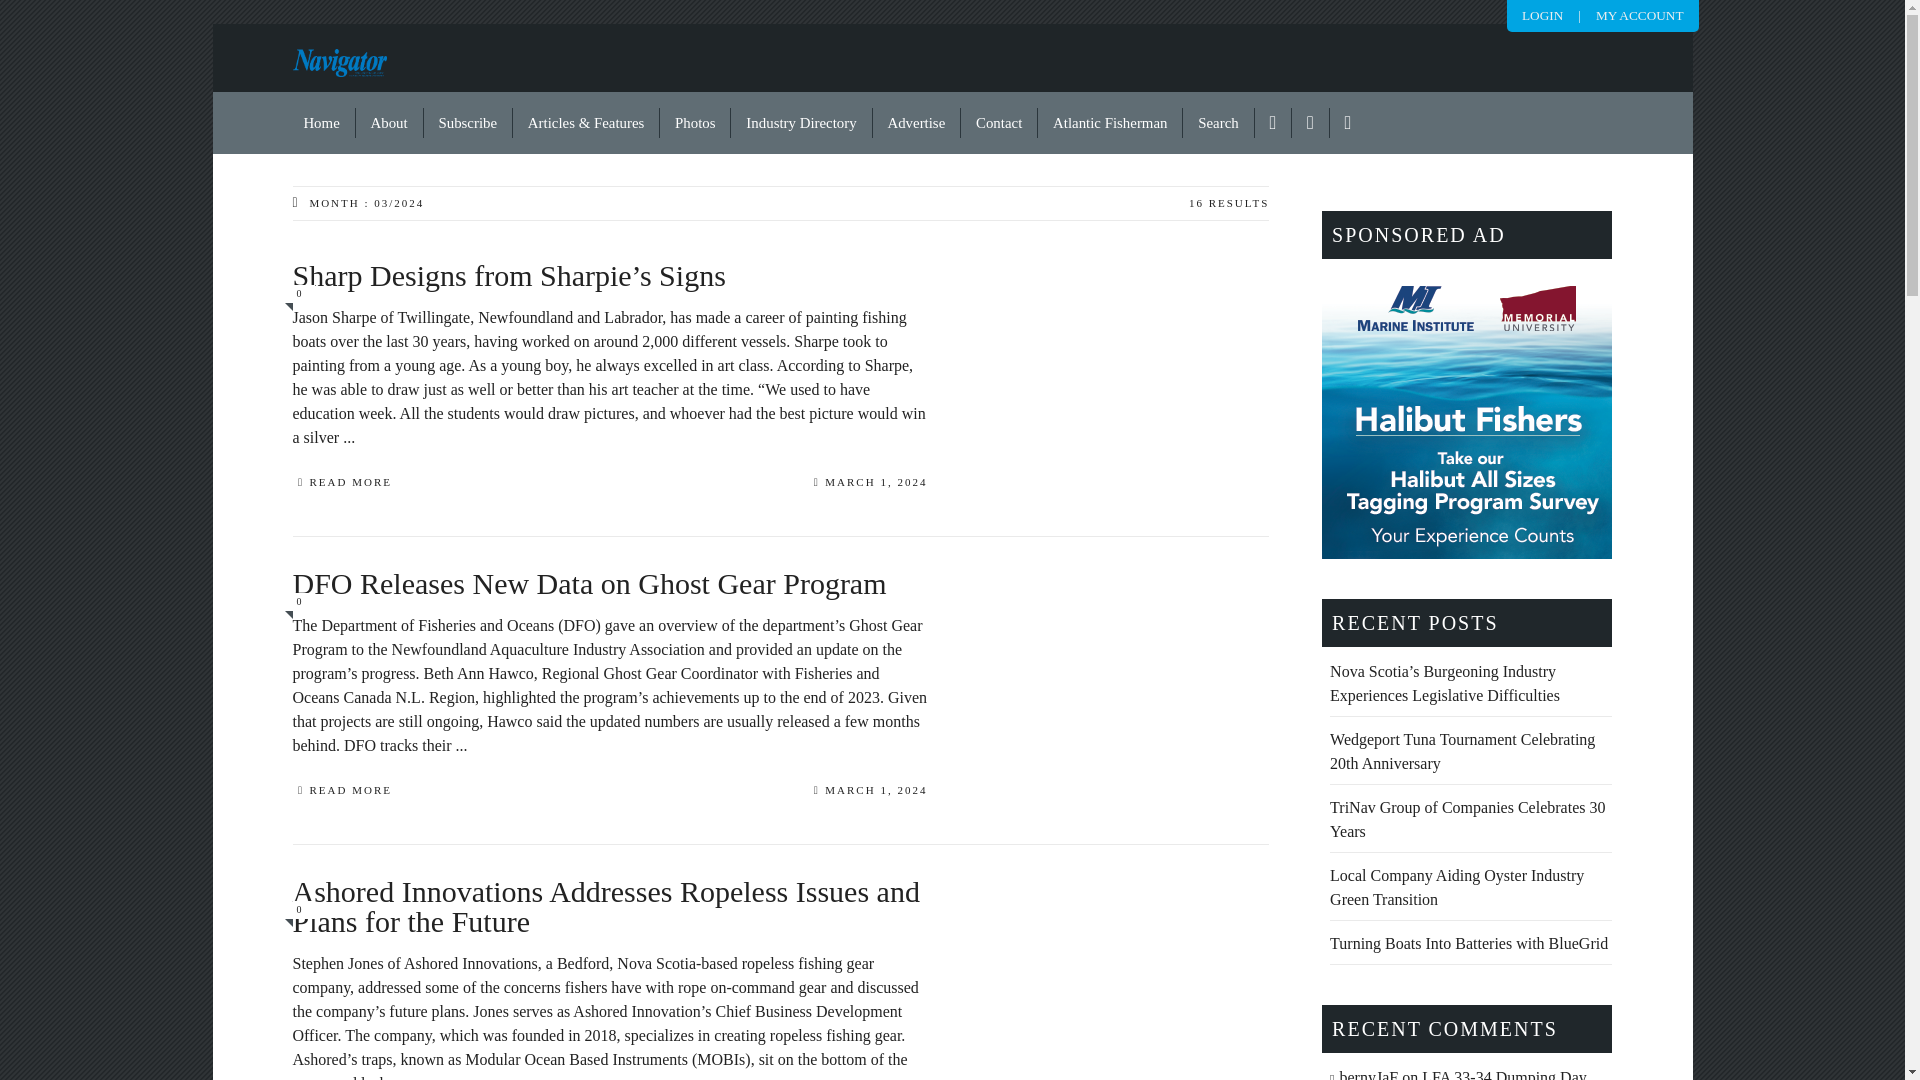  I want to click on Twitter, so click(1311, 123).